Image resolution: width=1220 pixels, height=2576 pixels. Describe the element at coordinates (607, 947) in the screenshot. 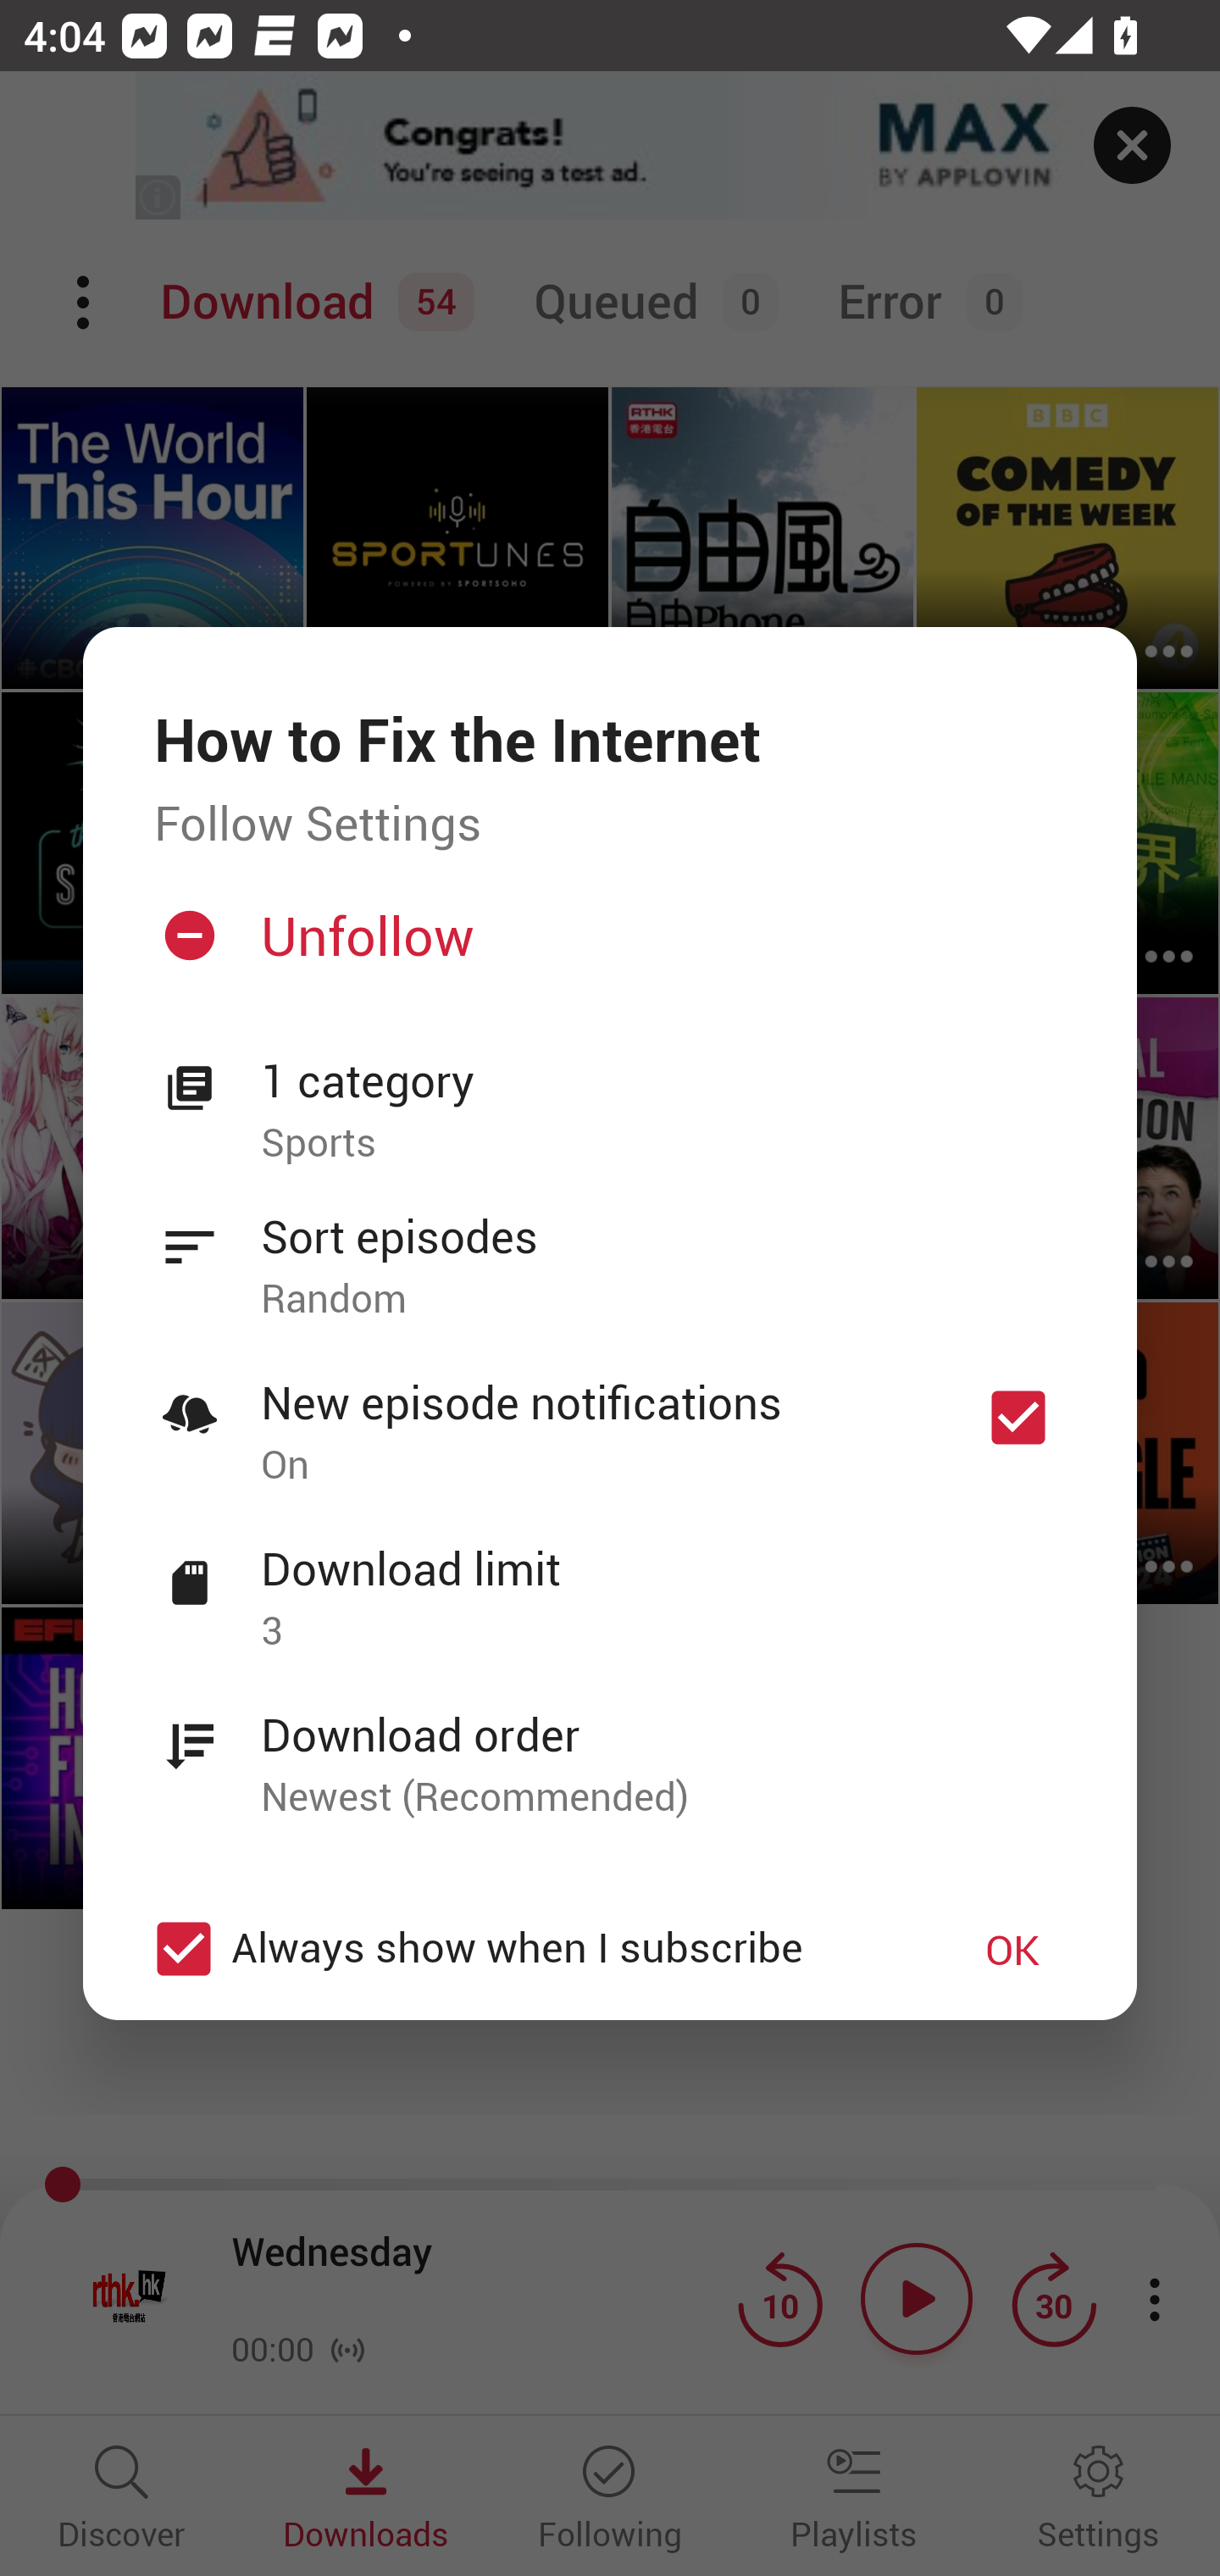

I see `Unfollow` at that location.